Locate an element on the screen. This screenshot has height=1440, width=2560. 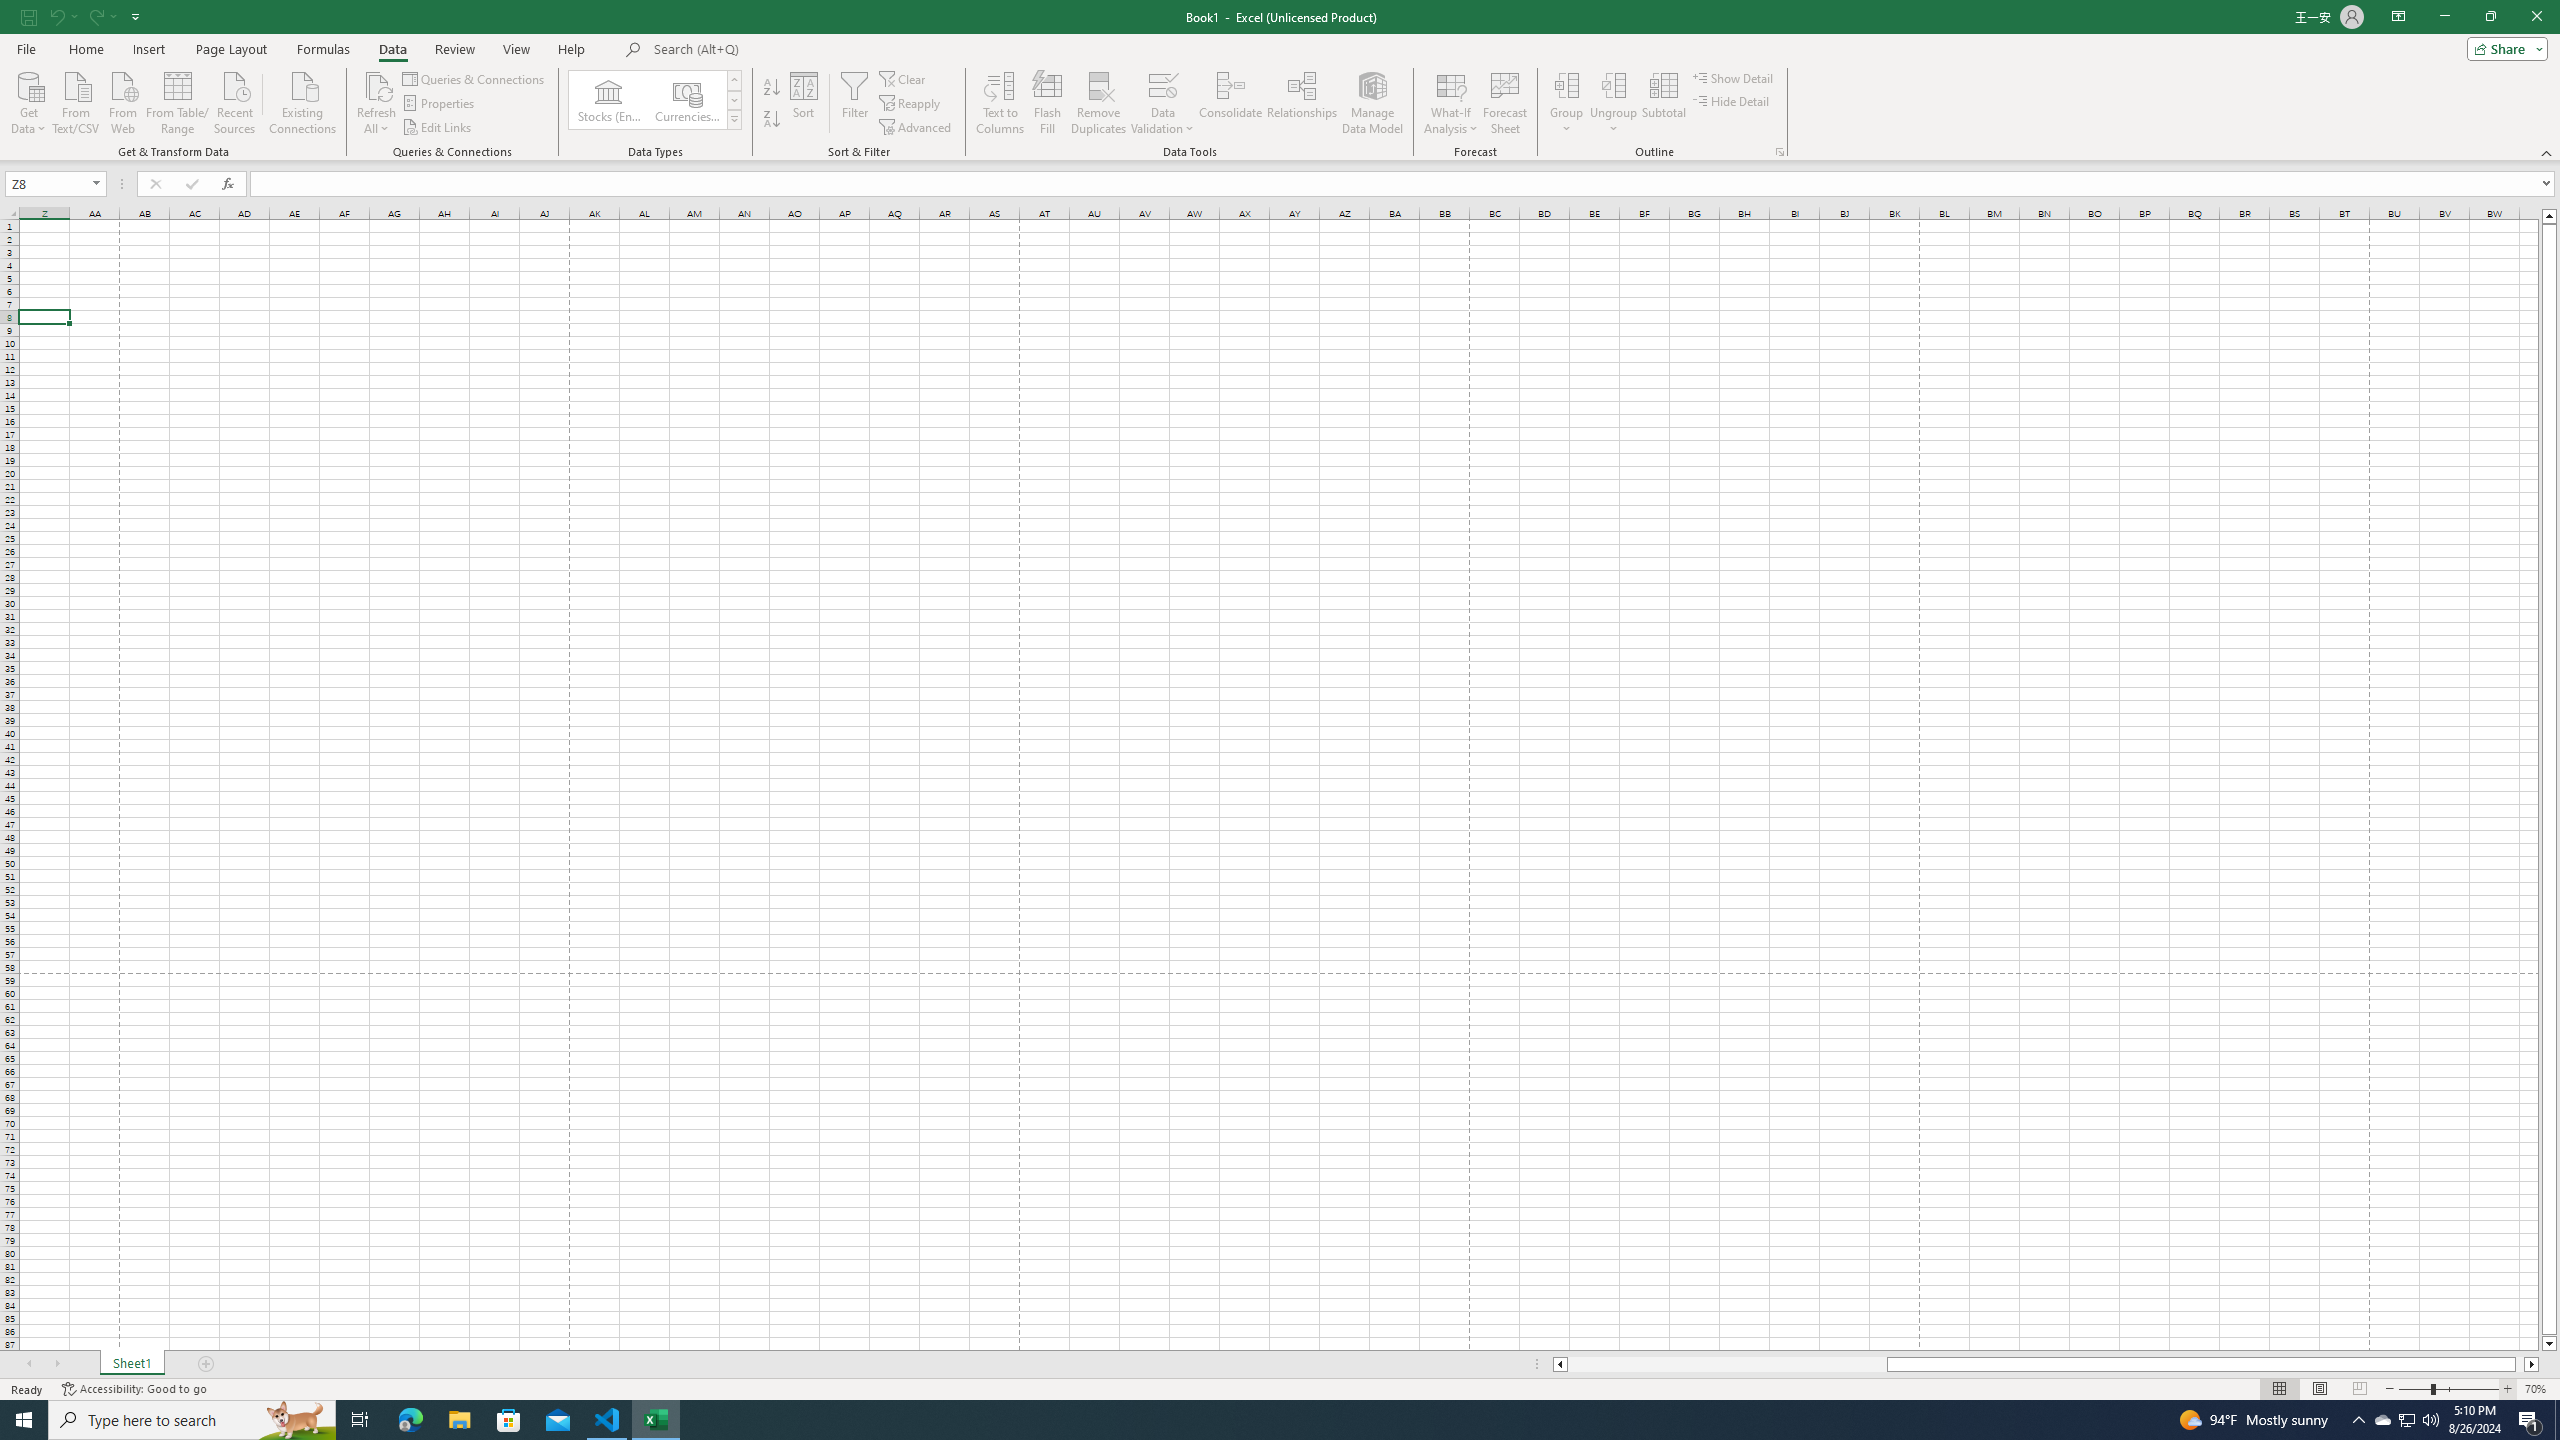
Queries & Connections is located at coordinates (474, 78).